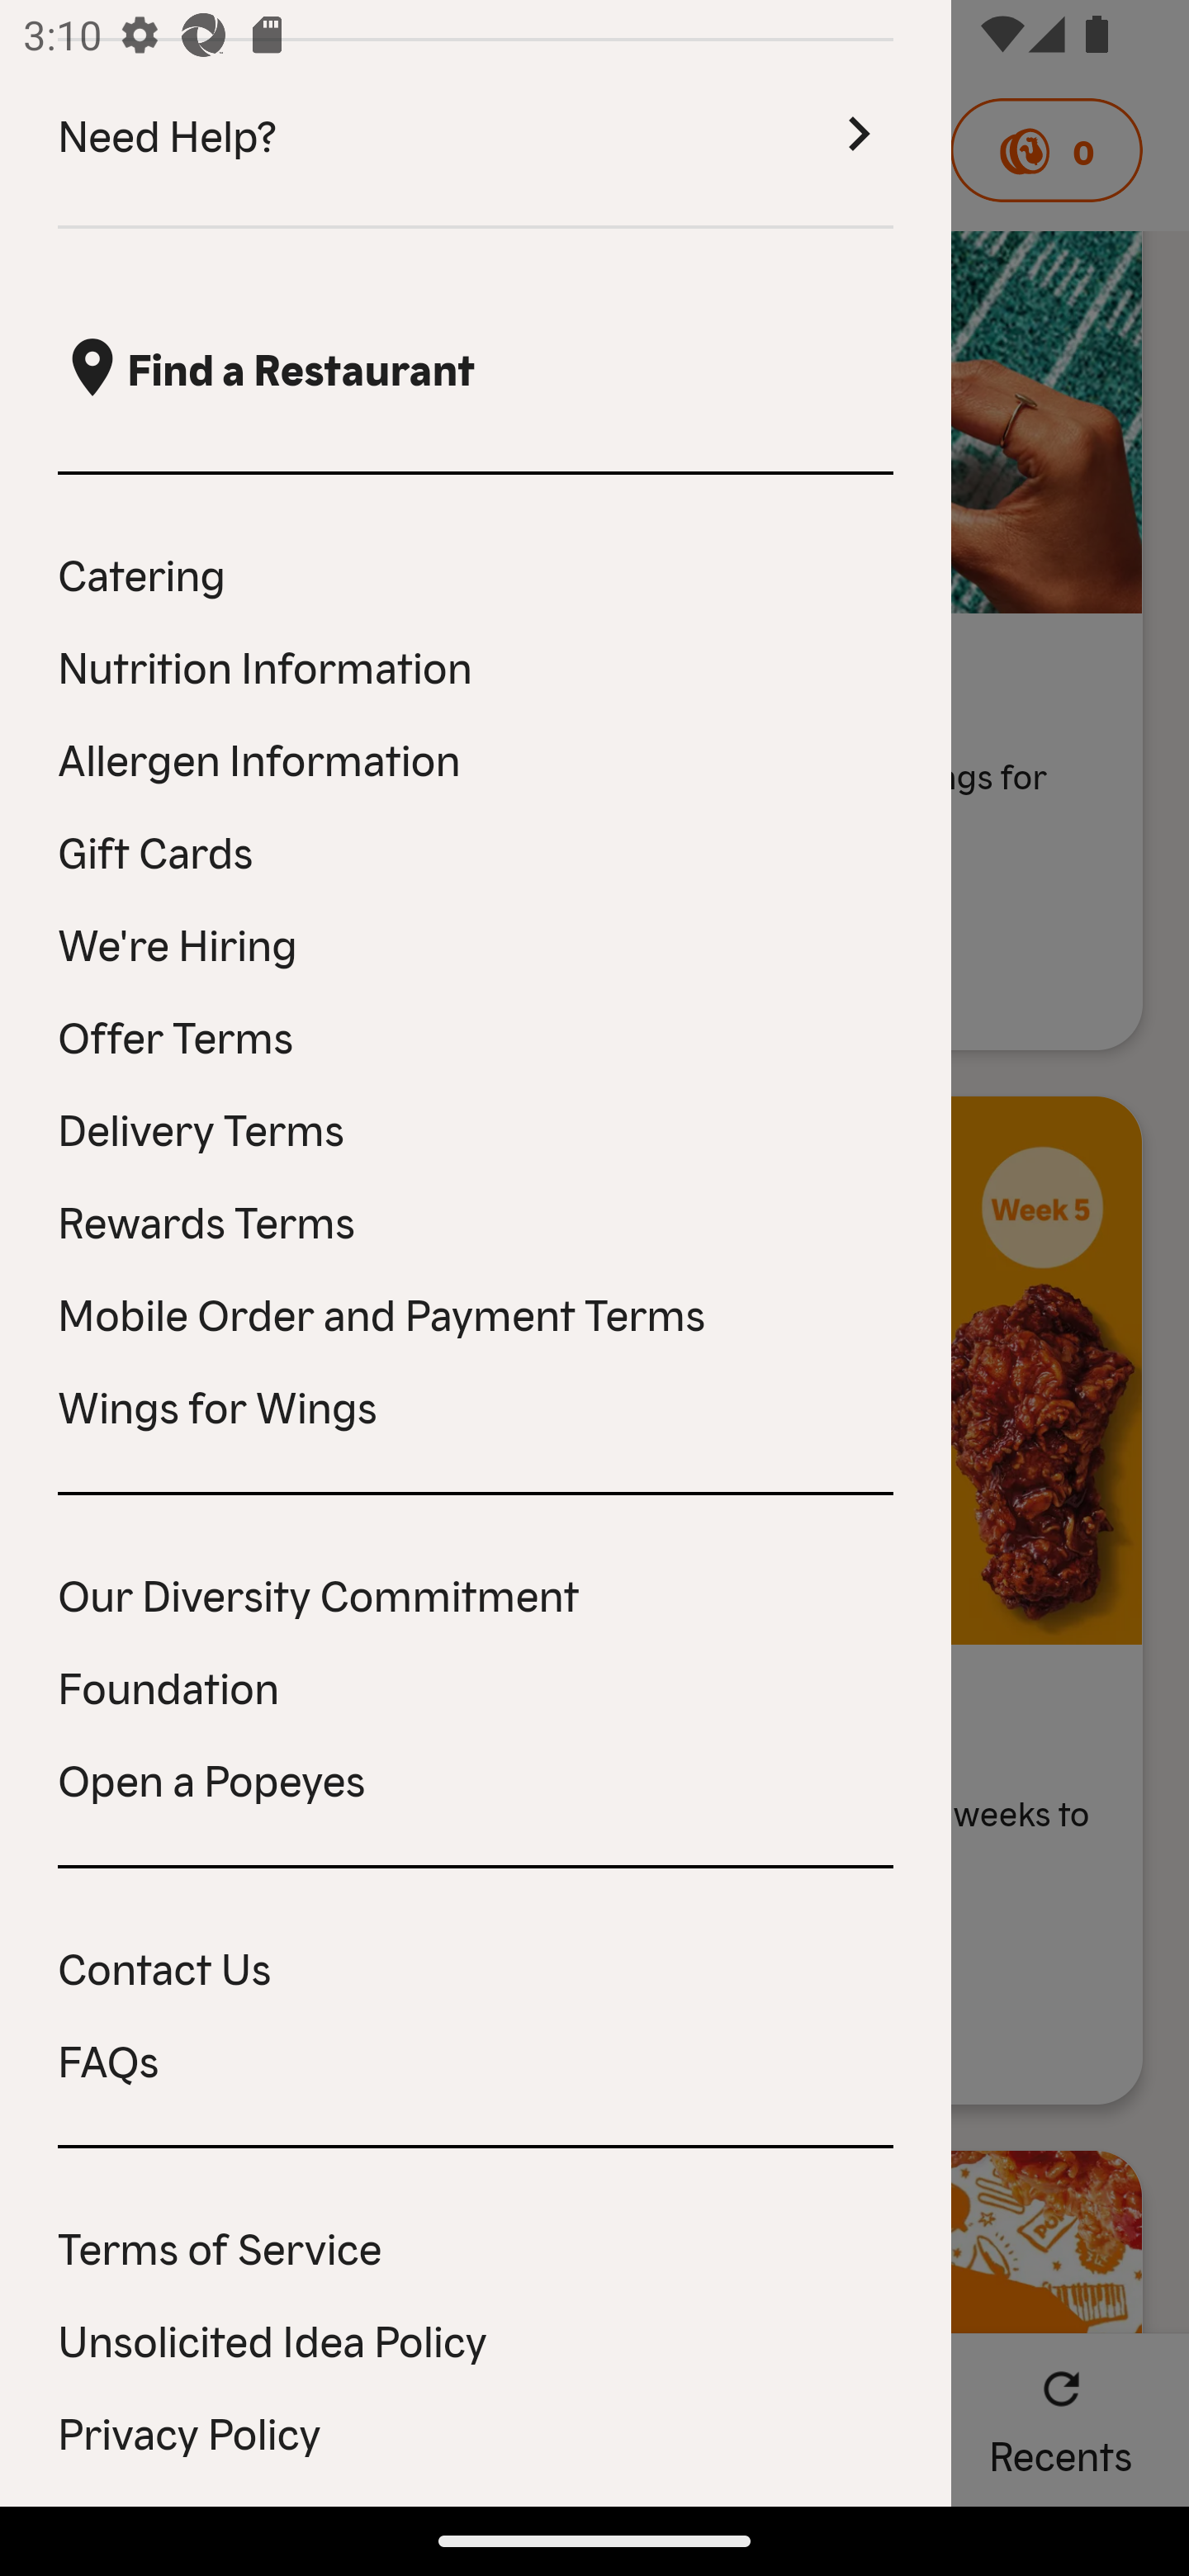 This screenshot has width=1189, height=2576. Describe the element at coordinates (476, 1967) in the screenshot. I see `Contact Us` at that location.